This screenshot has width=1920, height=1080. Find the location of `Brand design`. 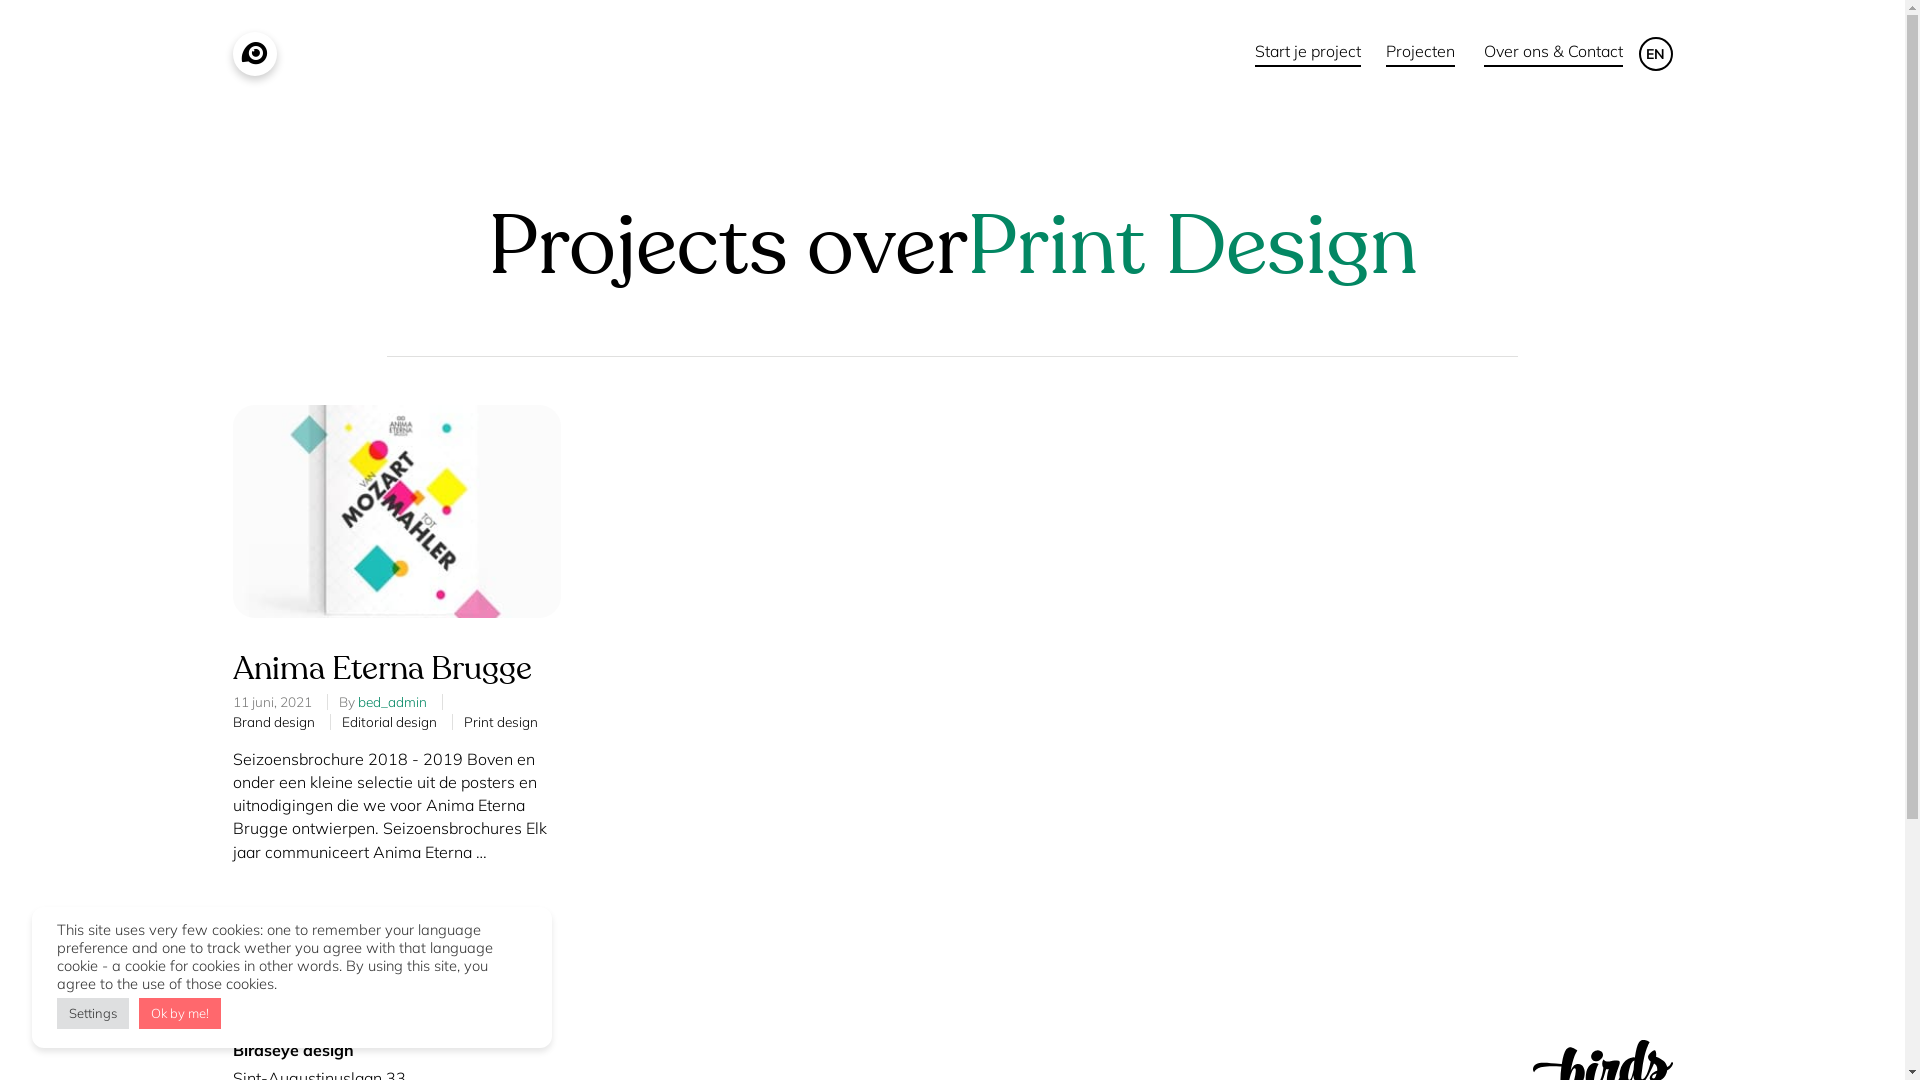

Brand design is located at coordinates (273, 722).